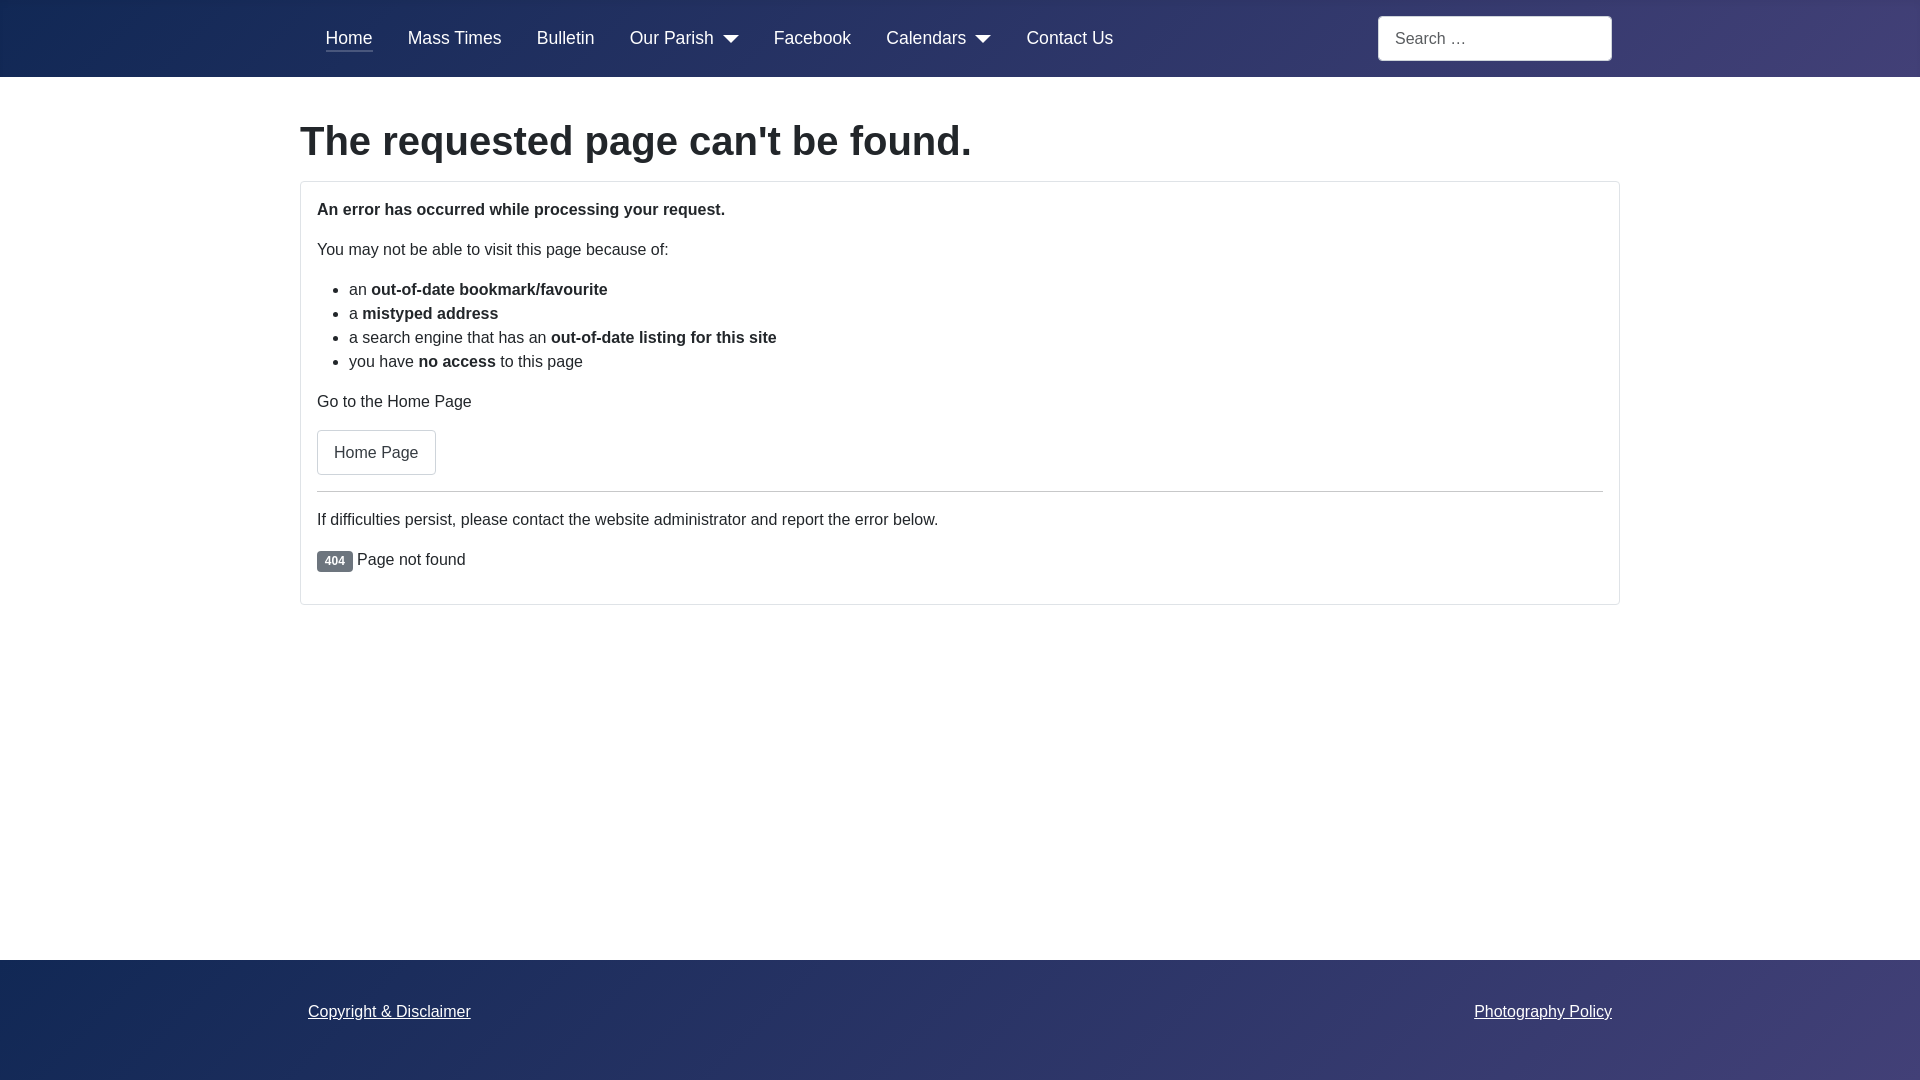 The height and width of the screenshot is (1080, 1920). What do you see at coordinates (455, 38) in the screenshot?
I see `Mass Times` at bounding box center [455, 38].